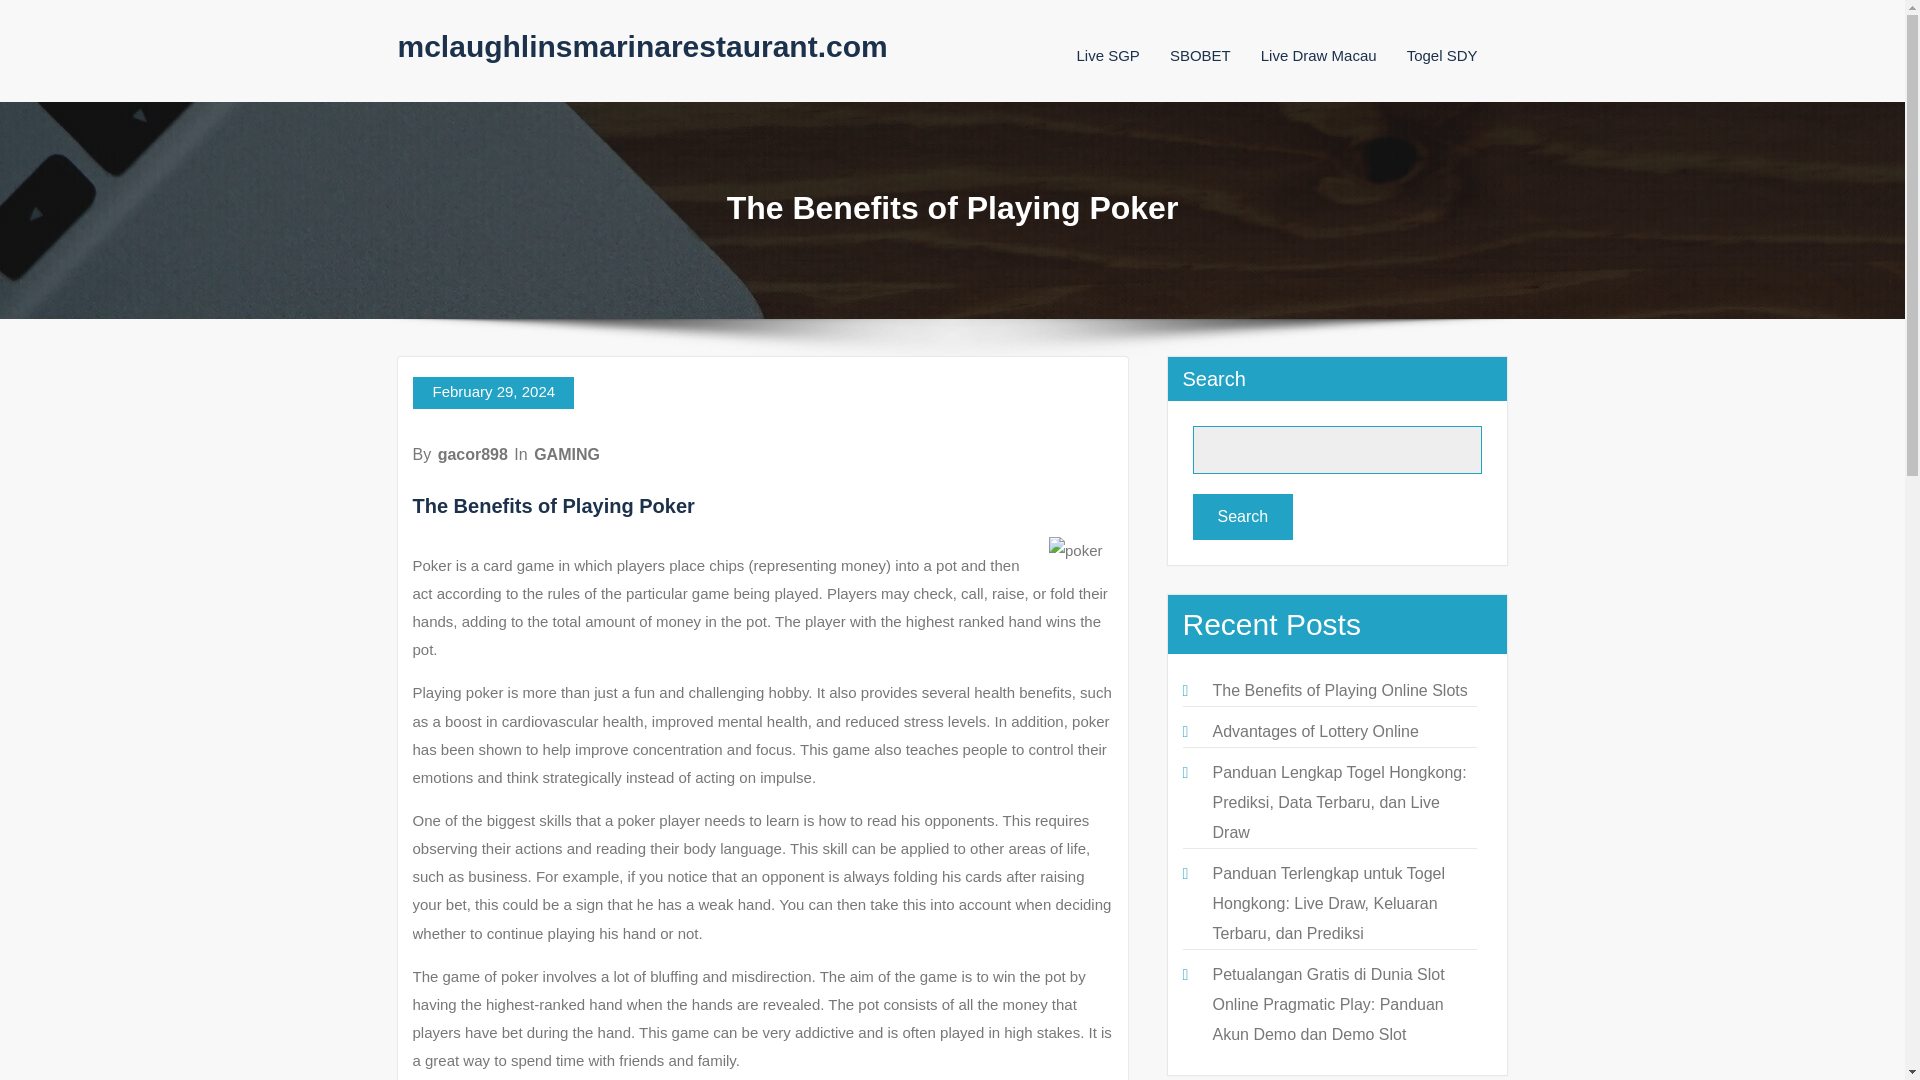 The height and width of the screenshot is (1080, 1920). Describe the element at coordinates (1314, 730) in the screenshot. I see `Advantages of Lottery Online` at that location.